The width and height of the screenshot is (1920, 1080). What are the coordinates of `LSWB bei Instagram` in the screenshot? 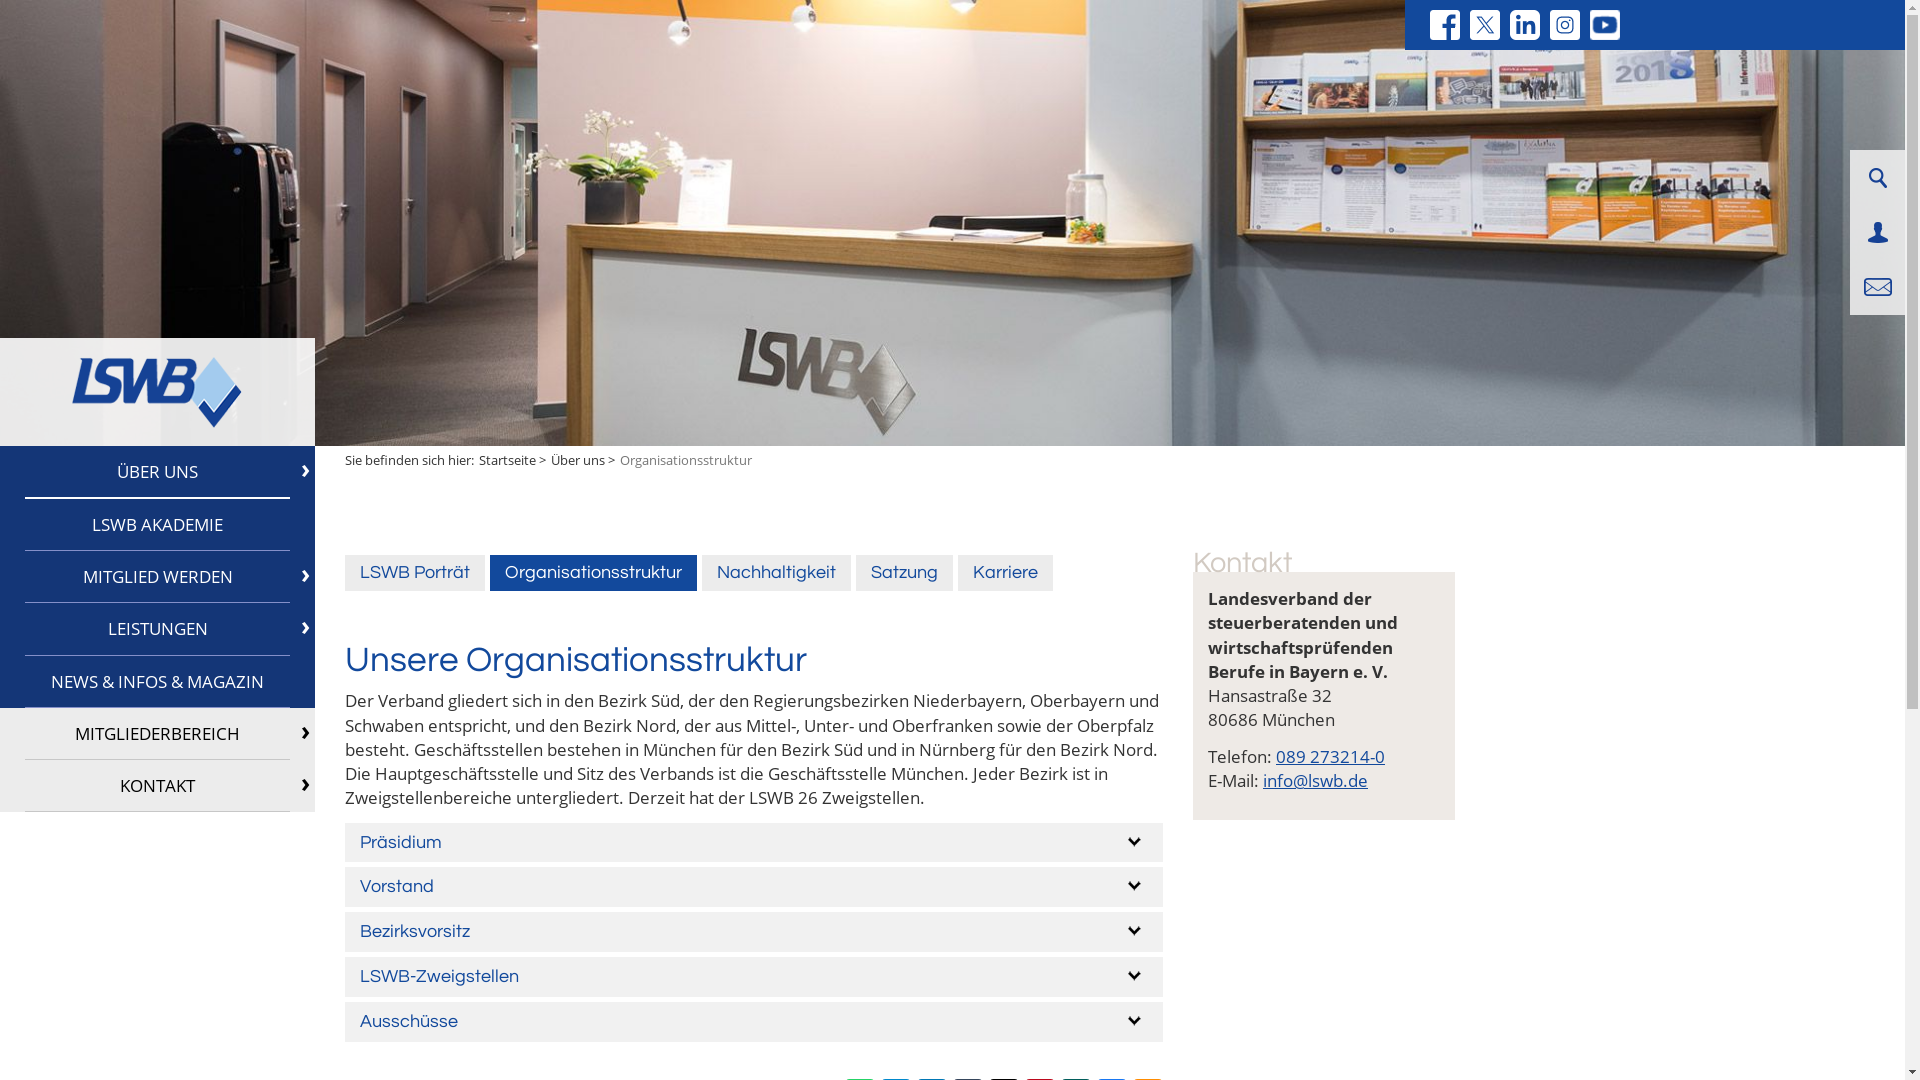 It's located at (1565, 25).